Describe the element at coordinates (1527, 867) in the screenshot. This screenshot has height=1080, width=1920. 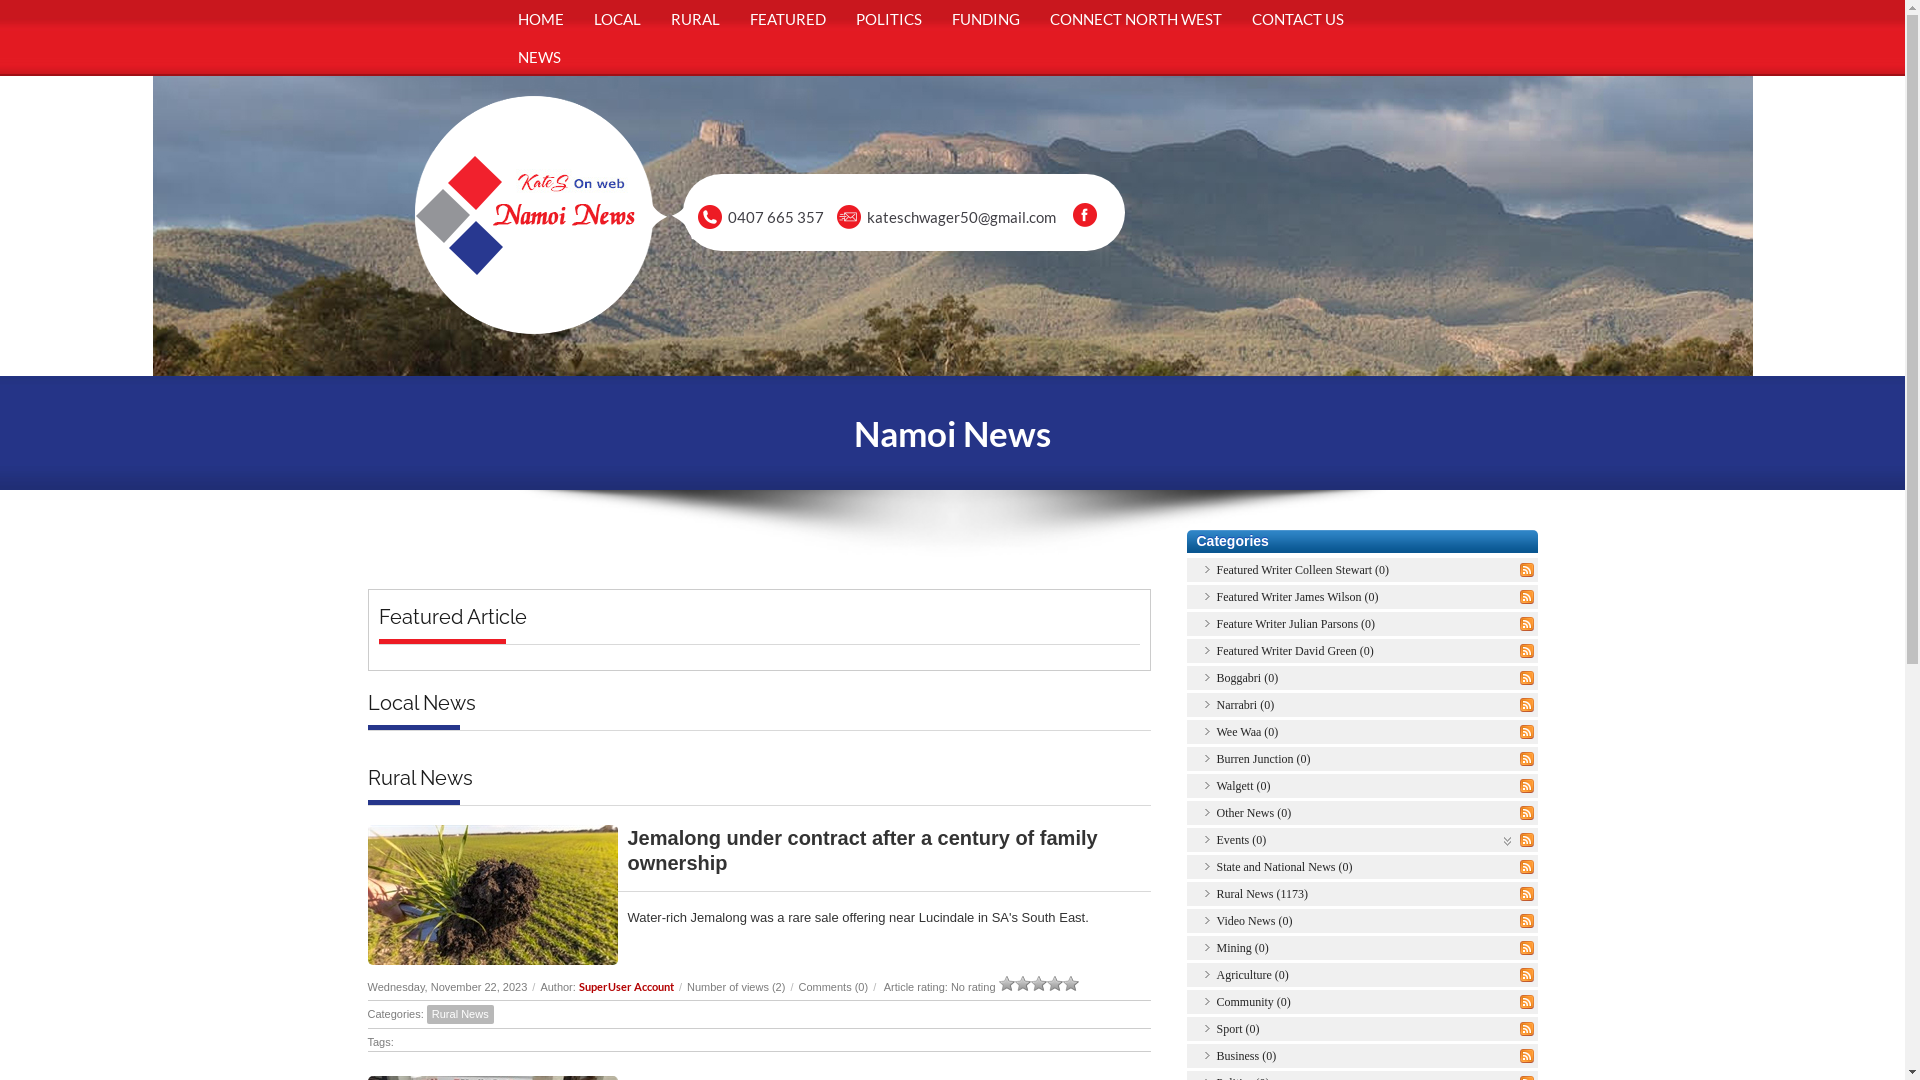
I see `RSS` at that location.